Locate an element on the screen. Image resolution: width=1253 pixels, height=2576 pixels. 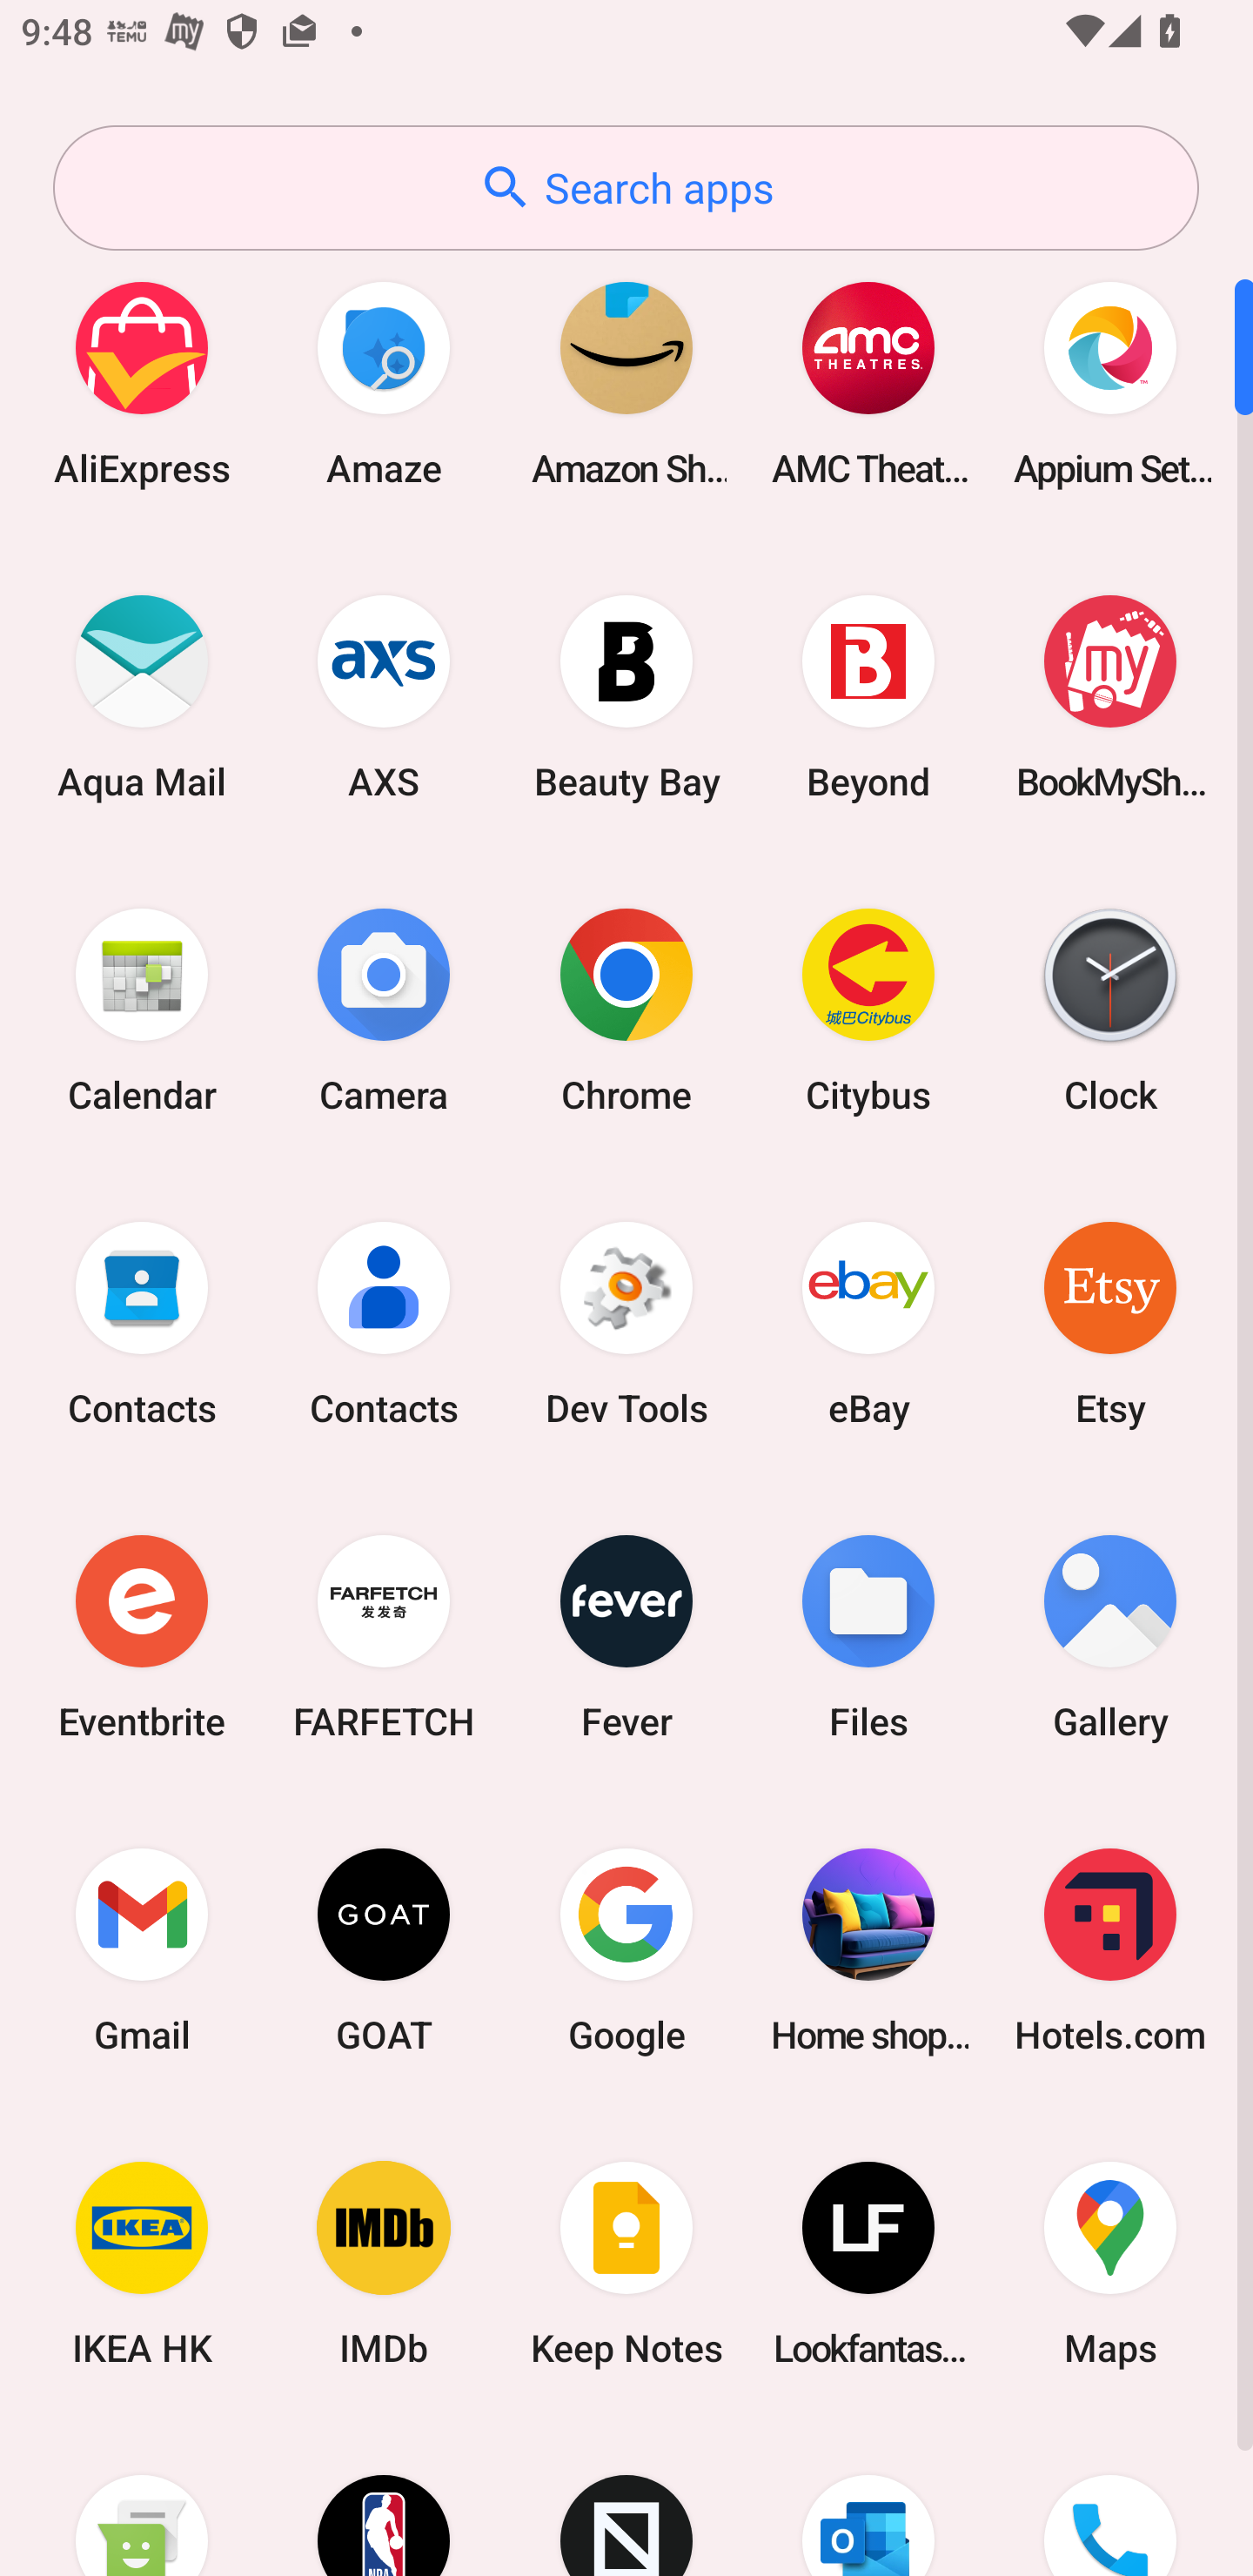
Amaze is located at coordinates (384, 383).